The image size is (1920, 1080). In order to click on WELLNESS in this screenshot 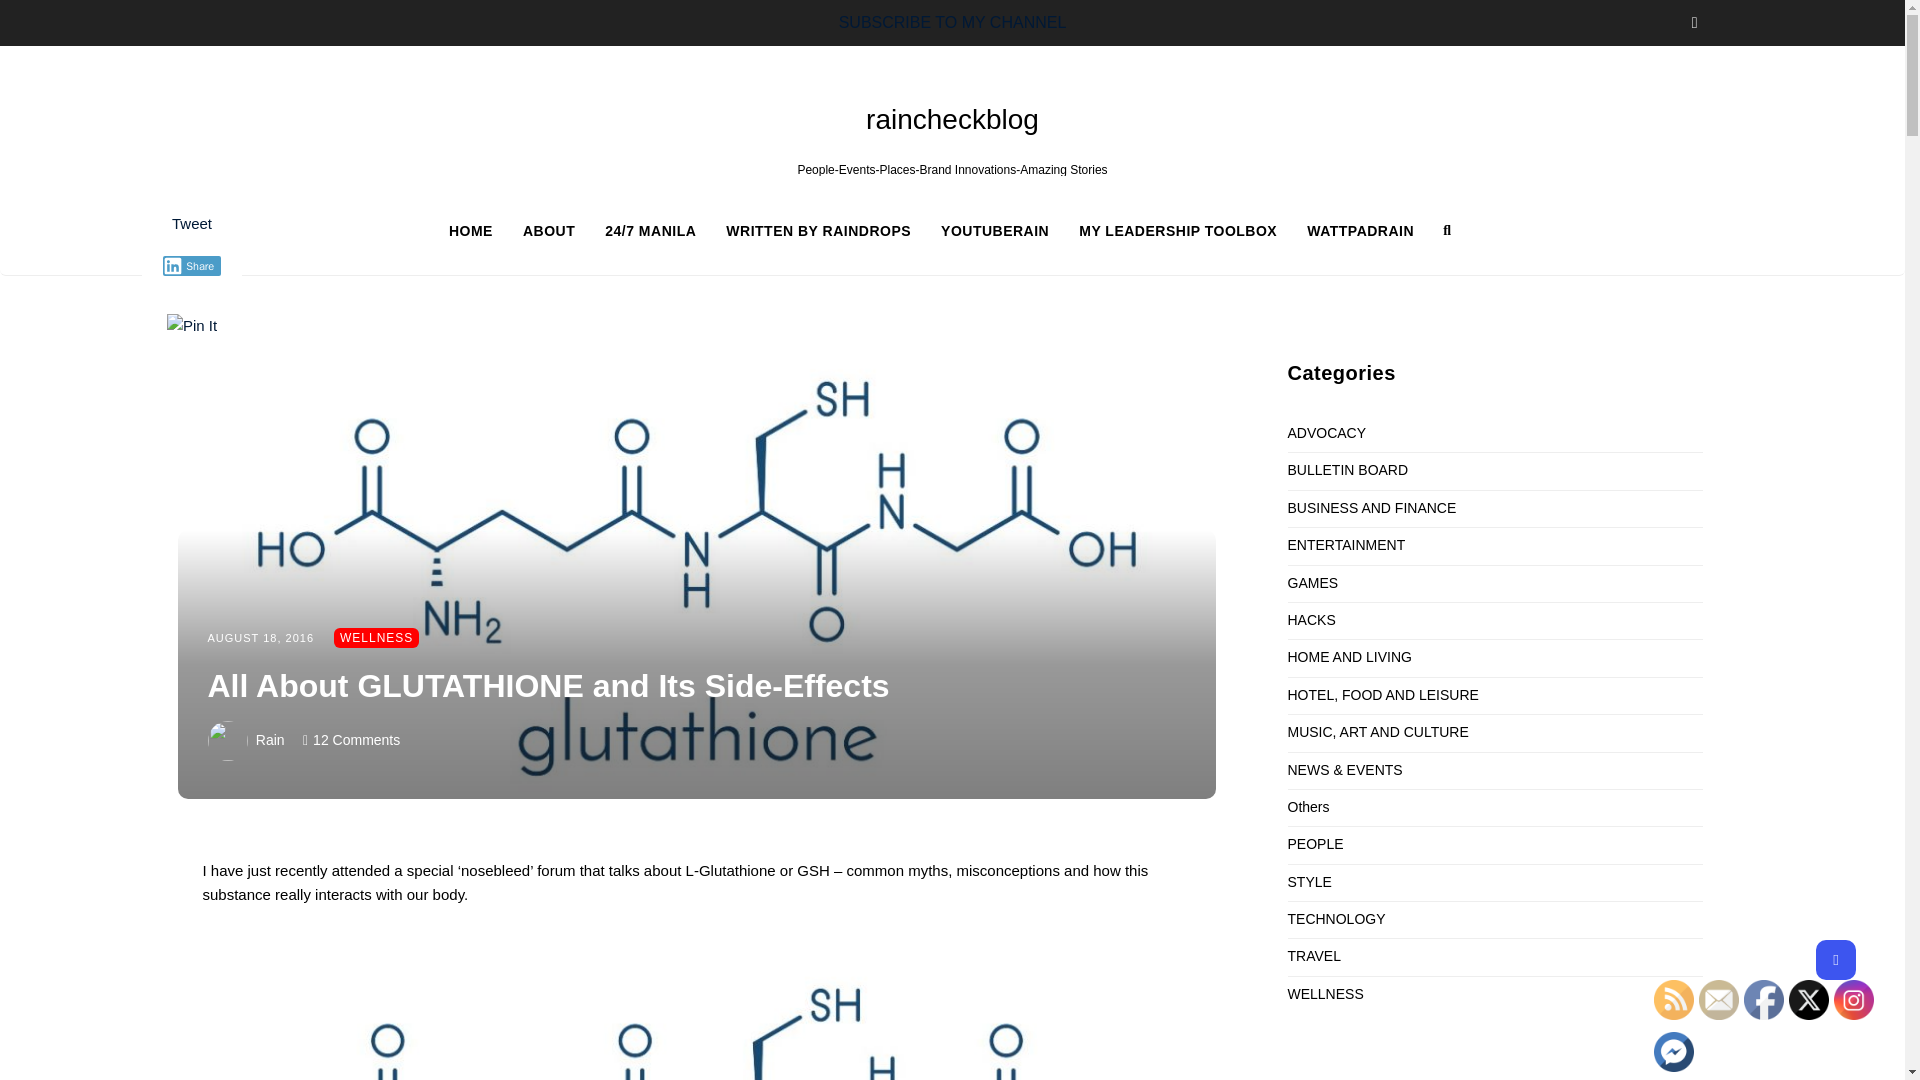, I will do `click(376, 638)`.